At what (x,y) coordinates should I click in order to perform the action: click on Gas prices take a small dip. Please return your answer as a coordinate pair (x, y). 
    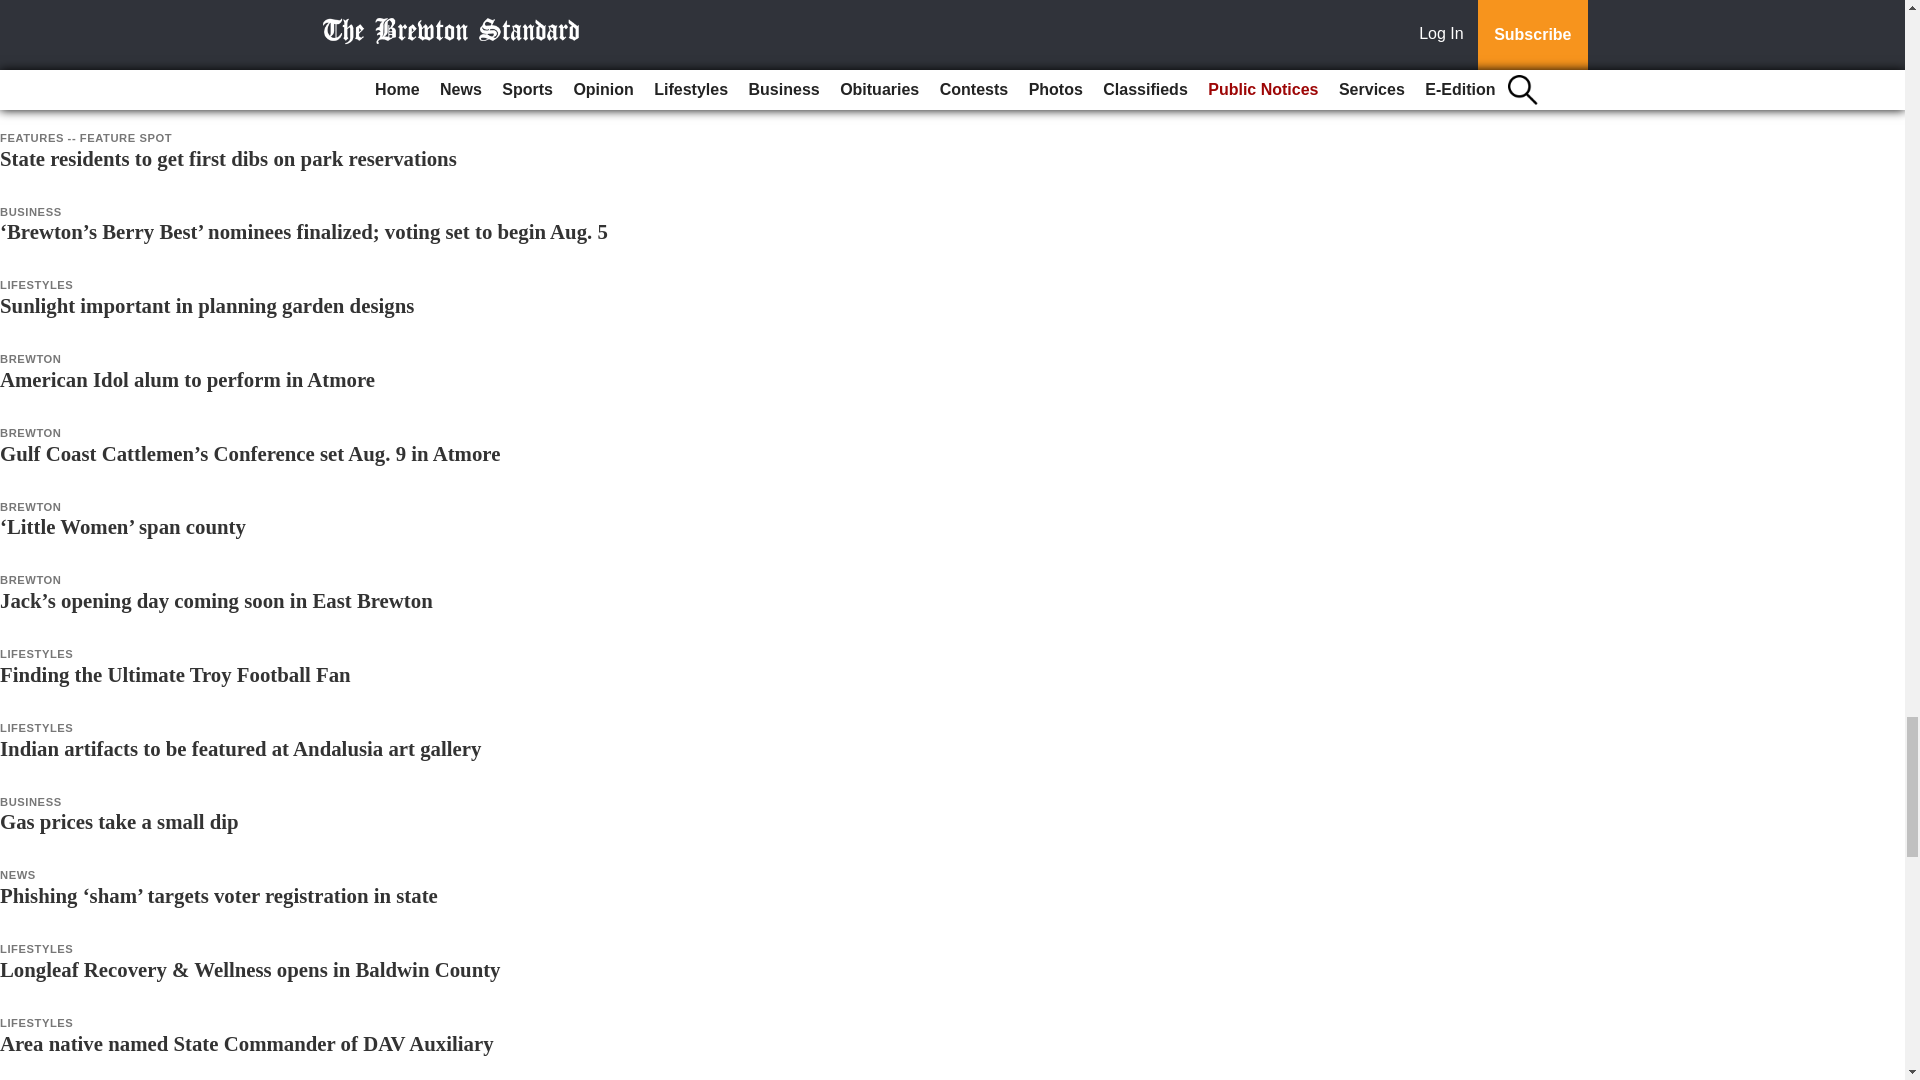
    Looking at the image, I should click on (119, 821).